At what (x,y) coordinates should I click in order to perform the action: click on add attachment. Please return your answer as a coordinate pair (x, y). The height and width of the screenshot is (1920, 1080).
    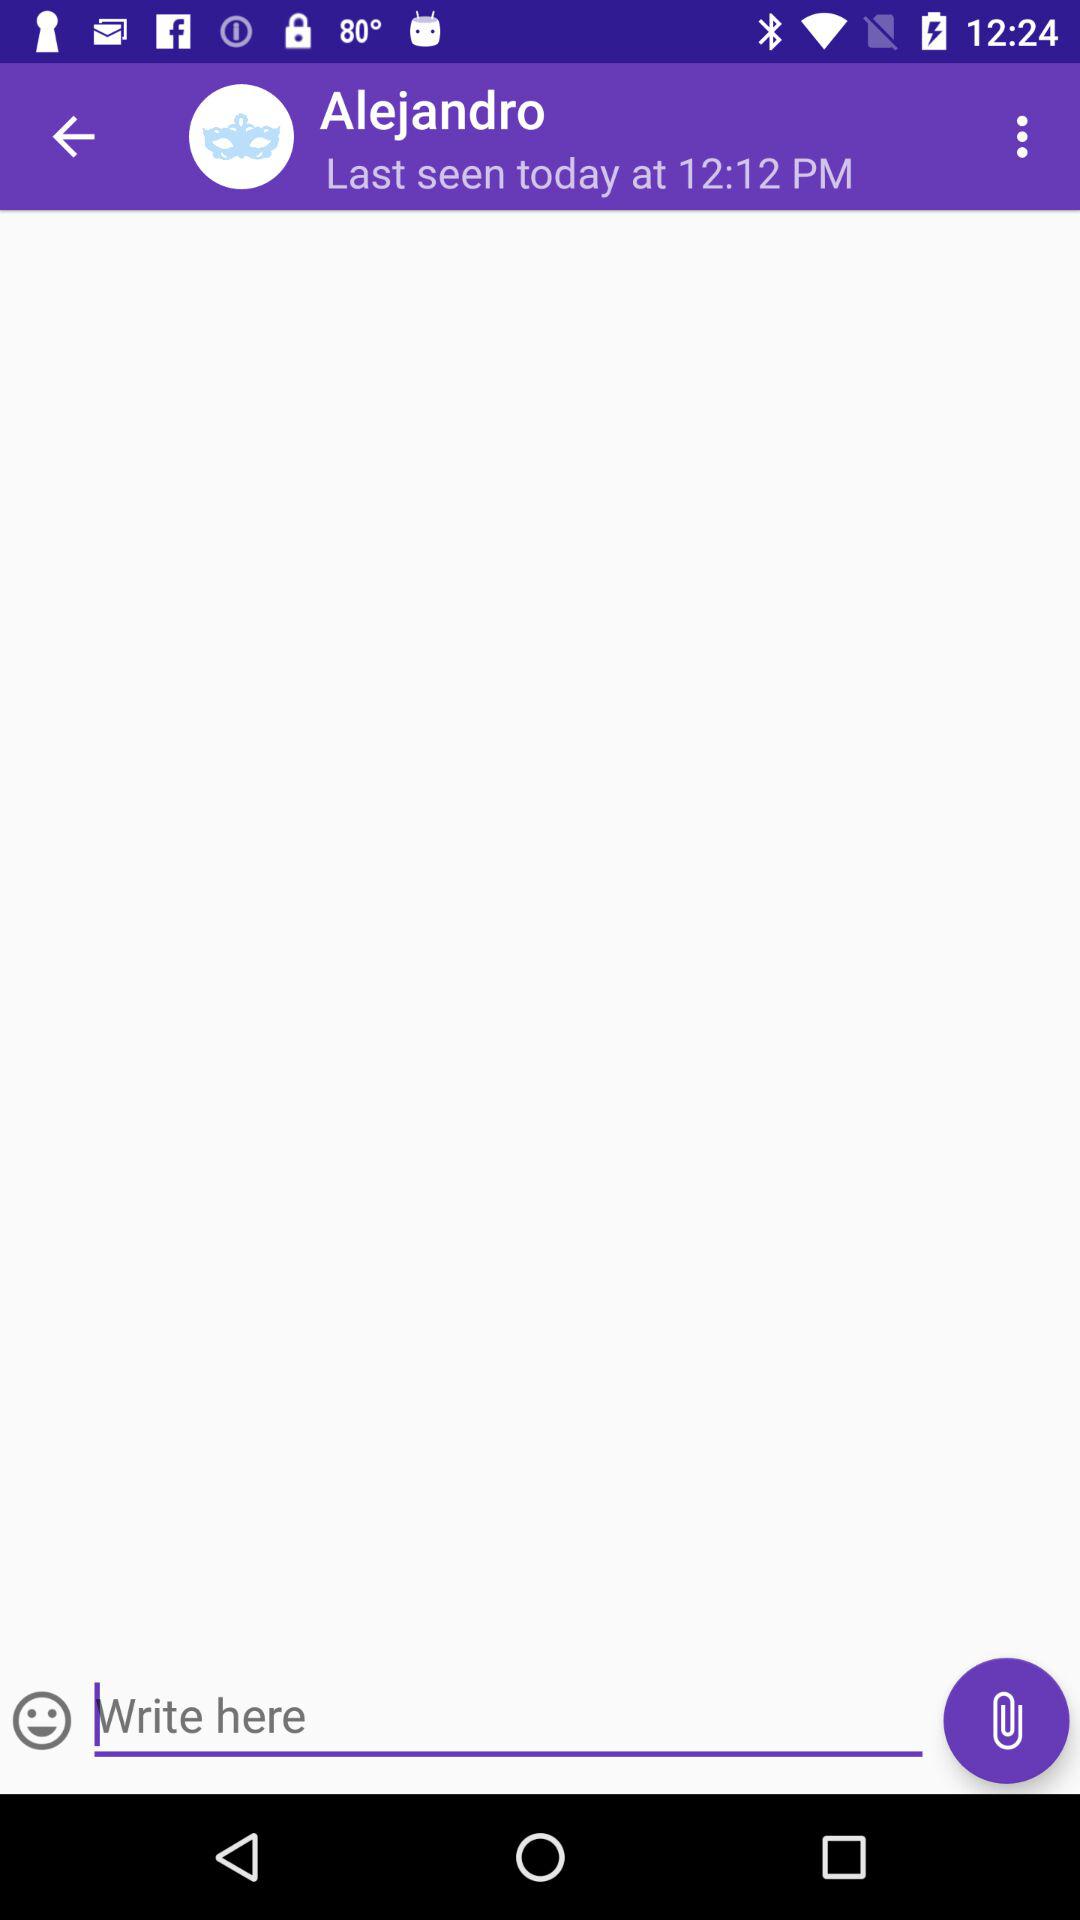
    Looking at the image, I should click on (1006, 1720).